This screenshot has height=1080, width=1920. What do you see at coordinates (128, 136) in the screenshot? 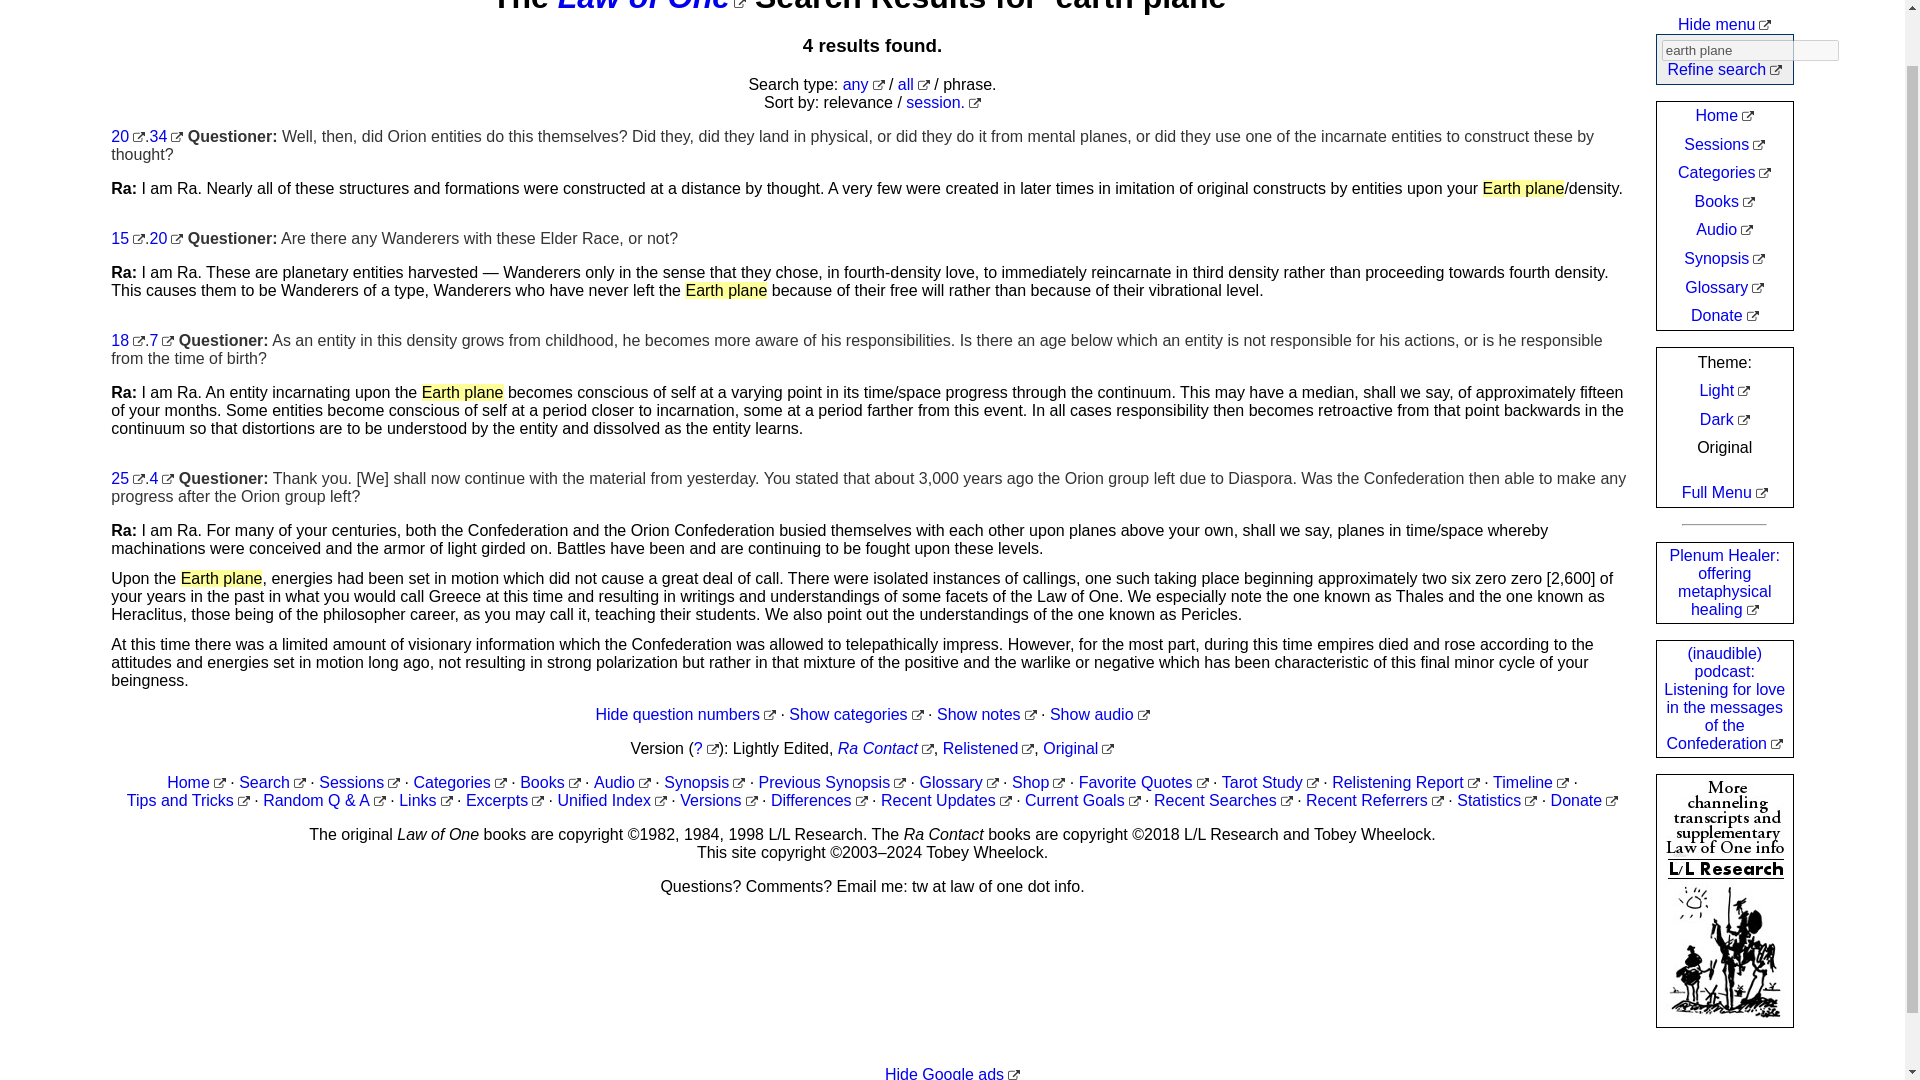
I see `20` at bounding box center [128, 136].